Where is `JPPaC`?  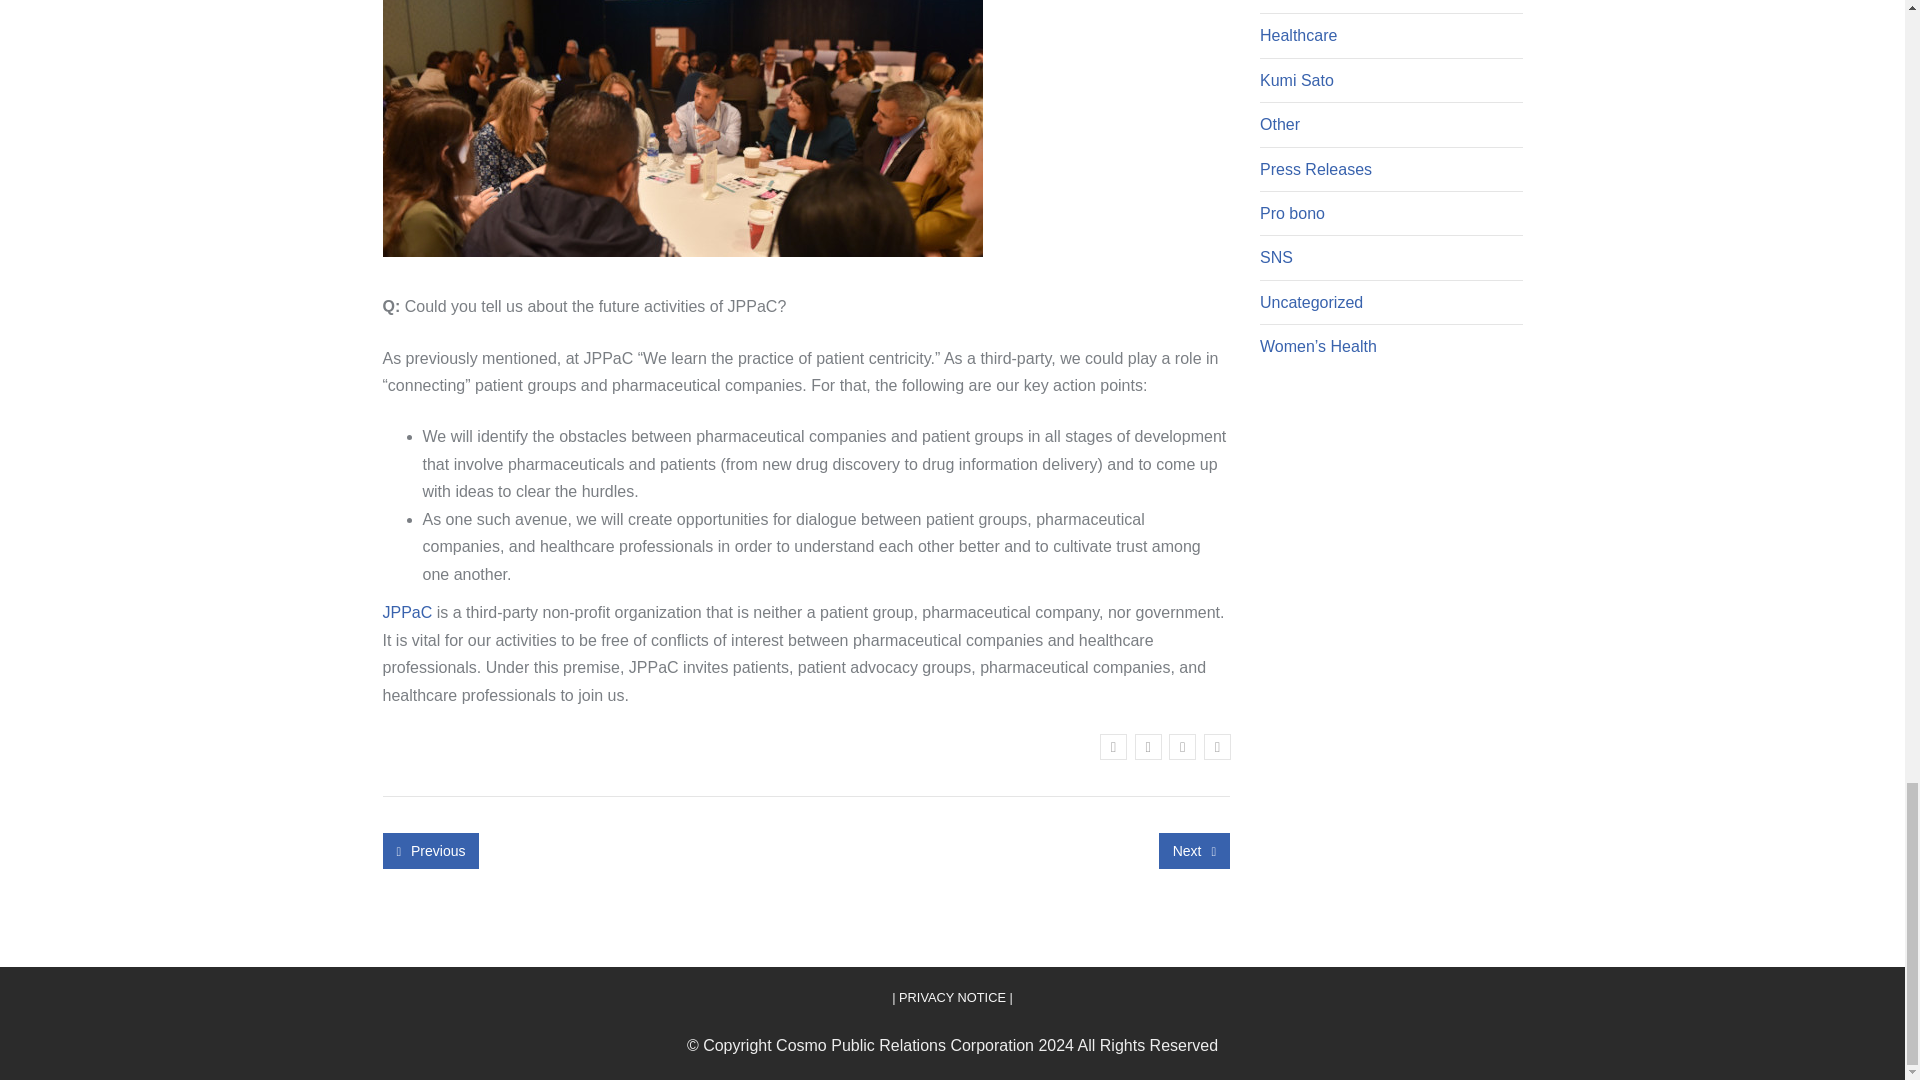 JPPaC is located at coordinates (407, 612).